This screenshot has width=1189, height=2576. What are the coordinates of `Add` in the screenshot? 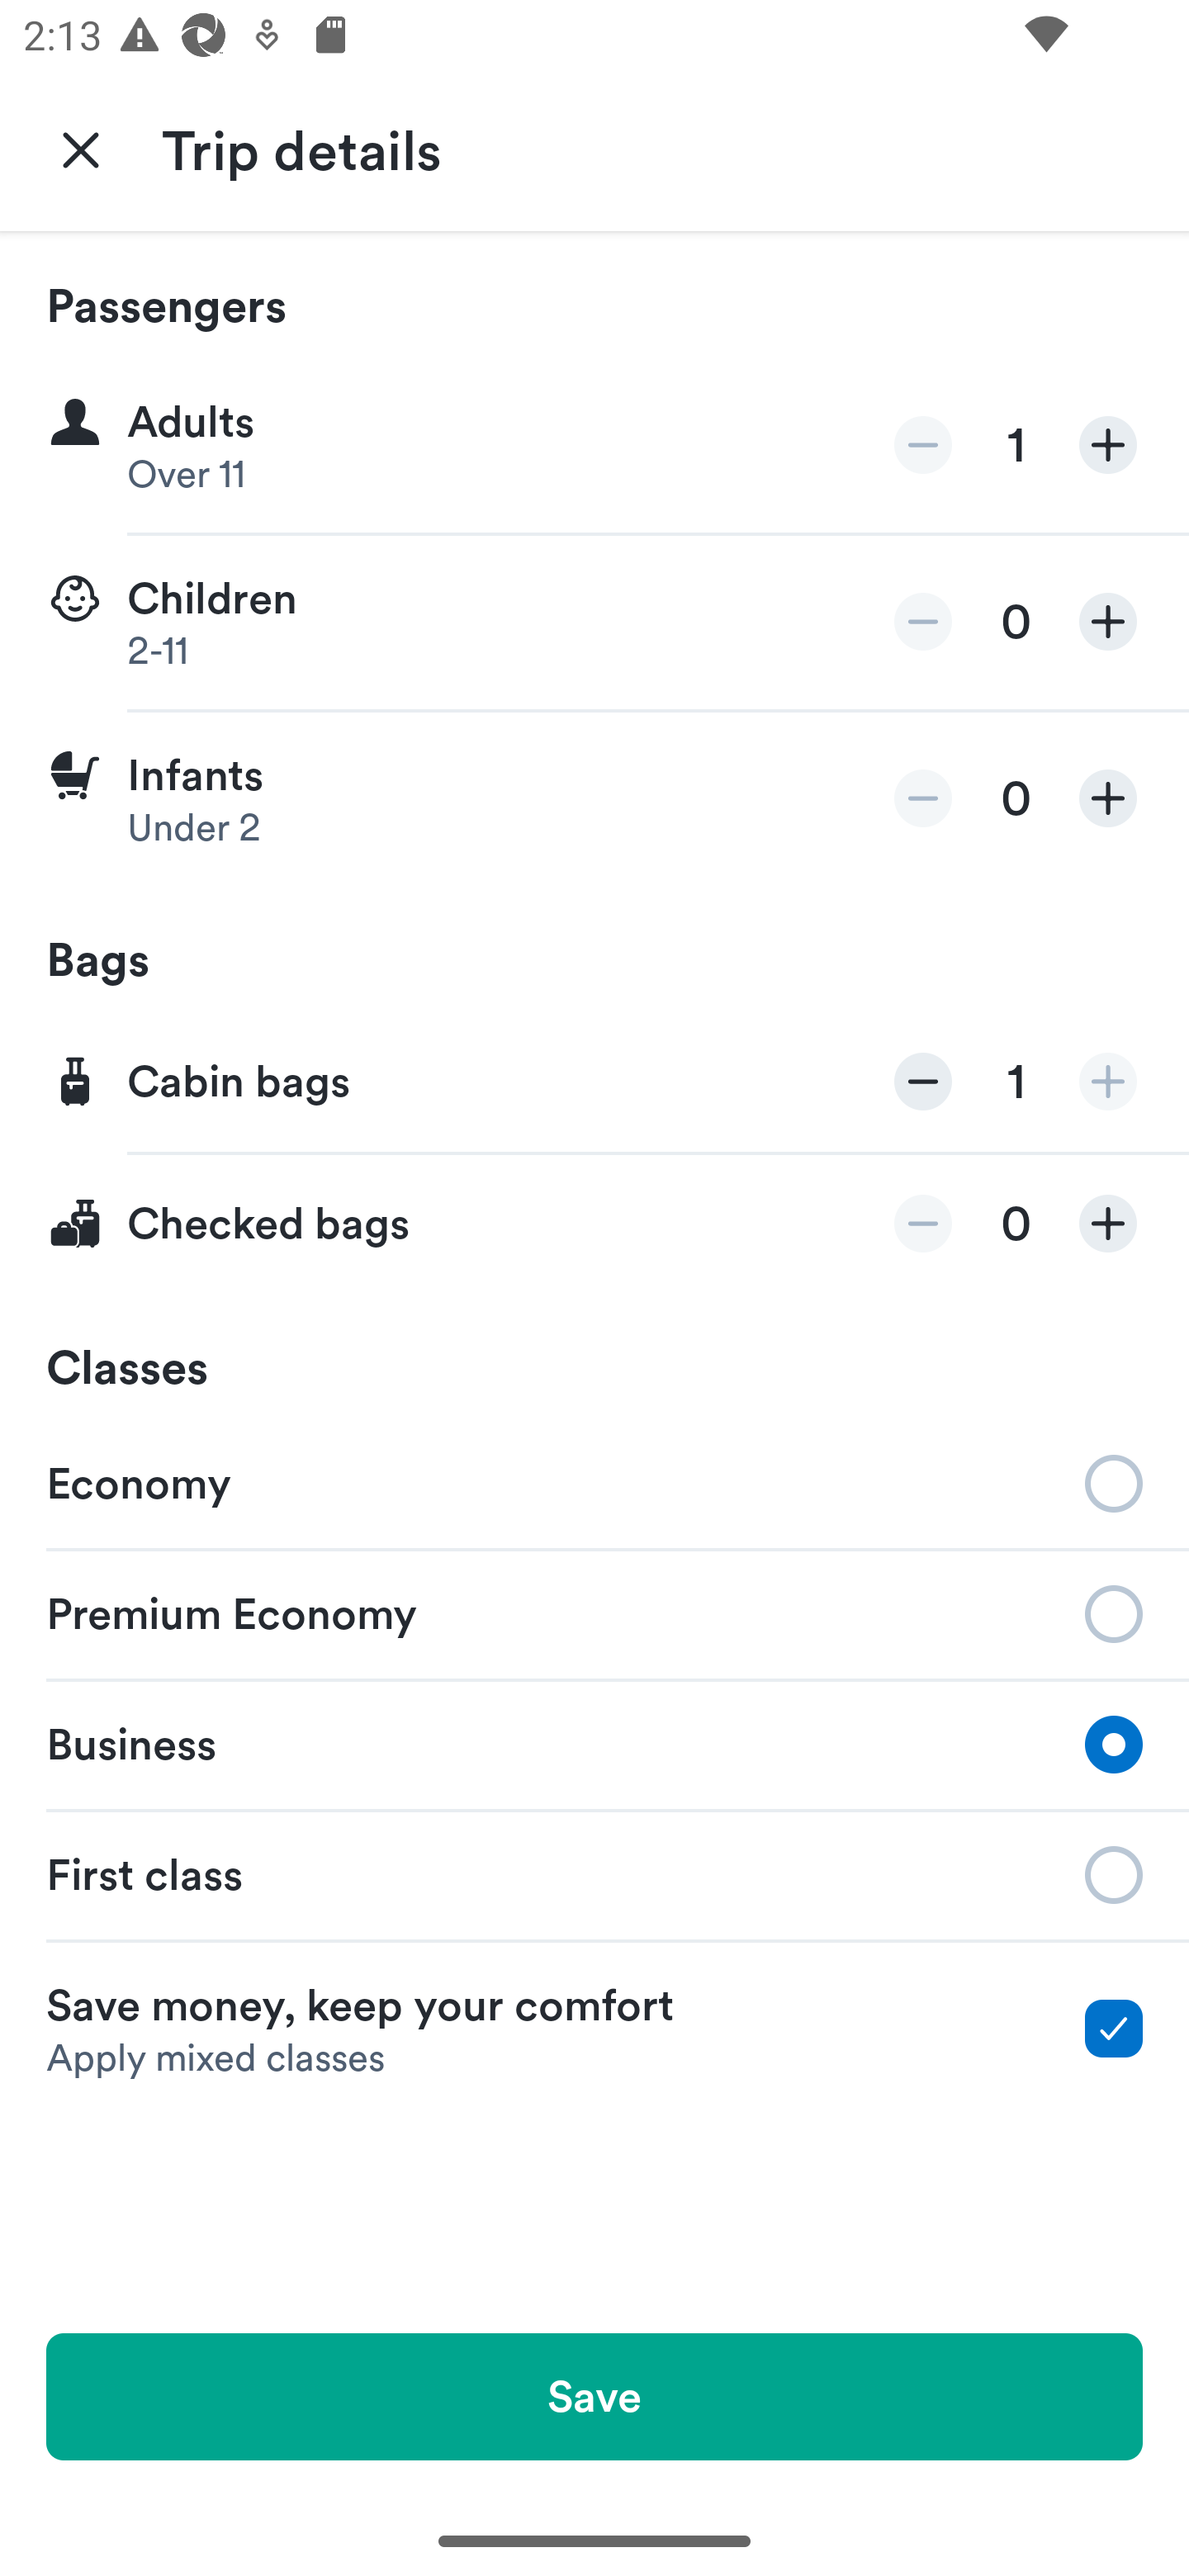 It's located at (1108, 446).